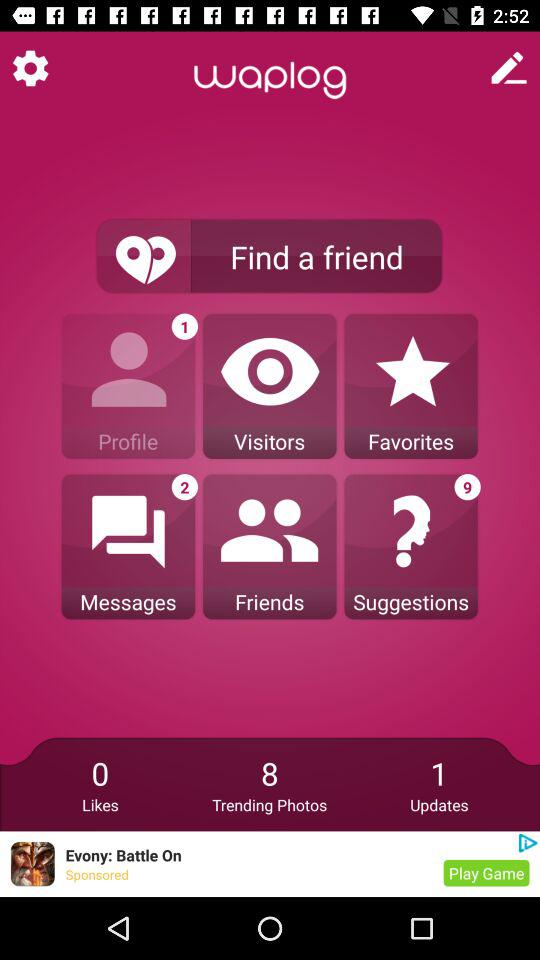  I want to click on select the  third option under find a friend, so click(411, 386).